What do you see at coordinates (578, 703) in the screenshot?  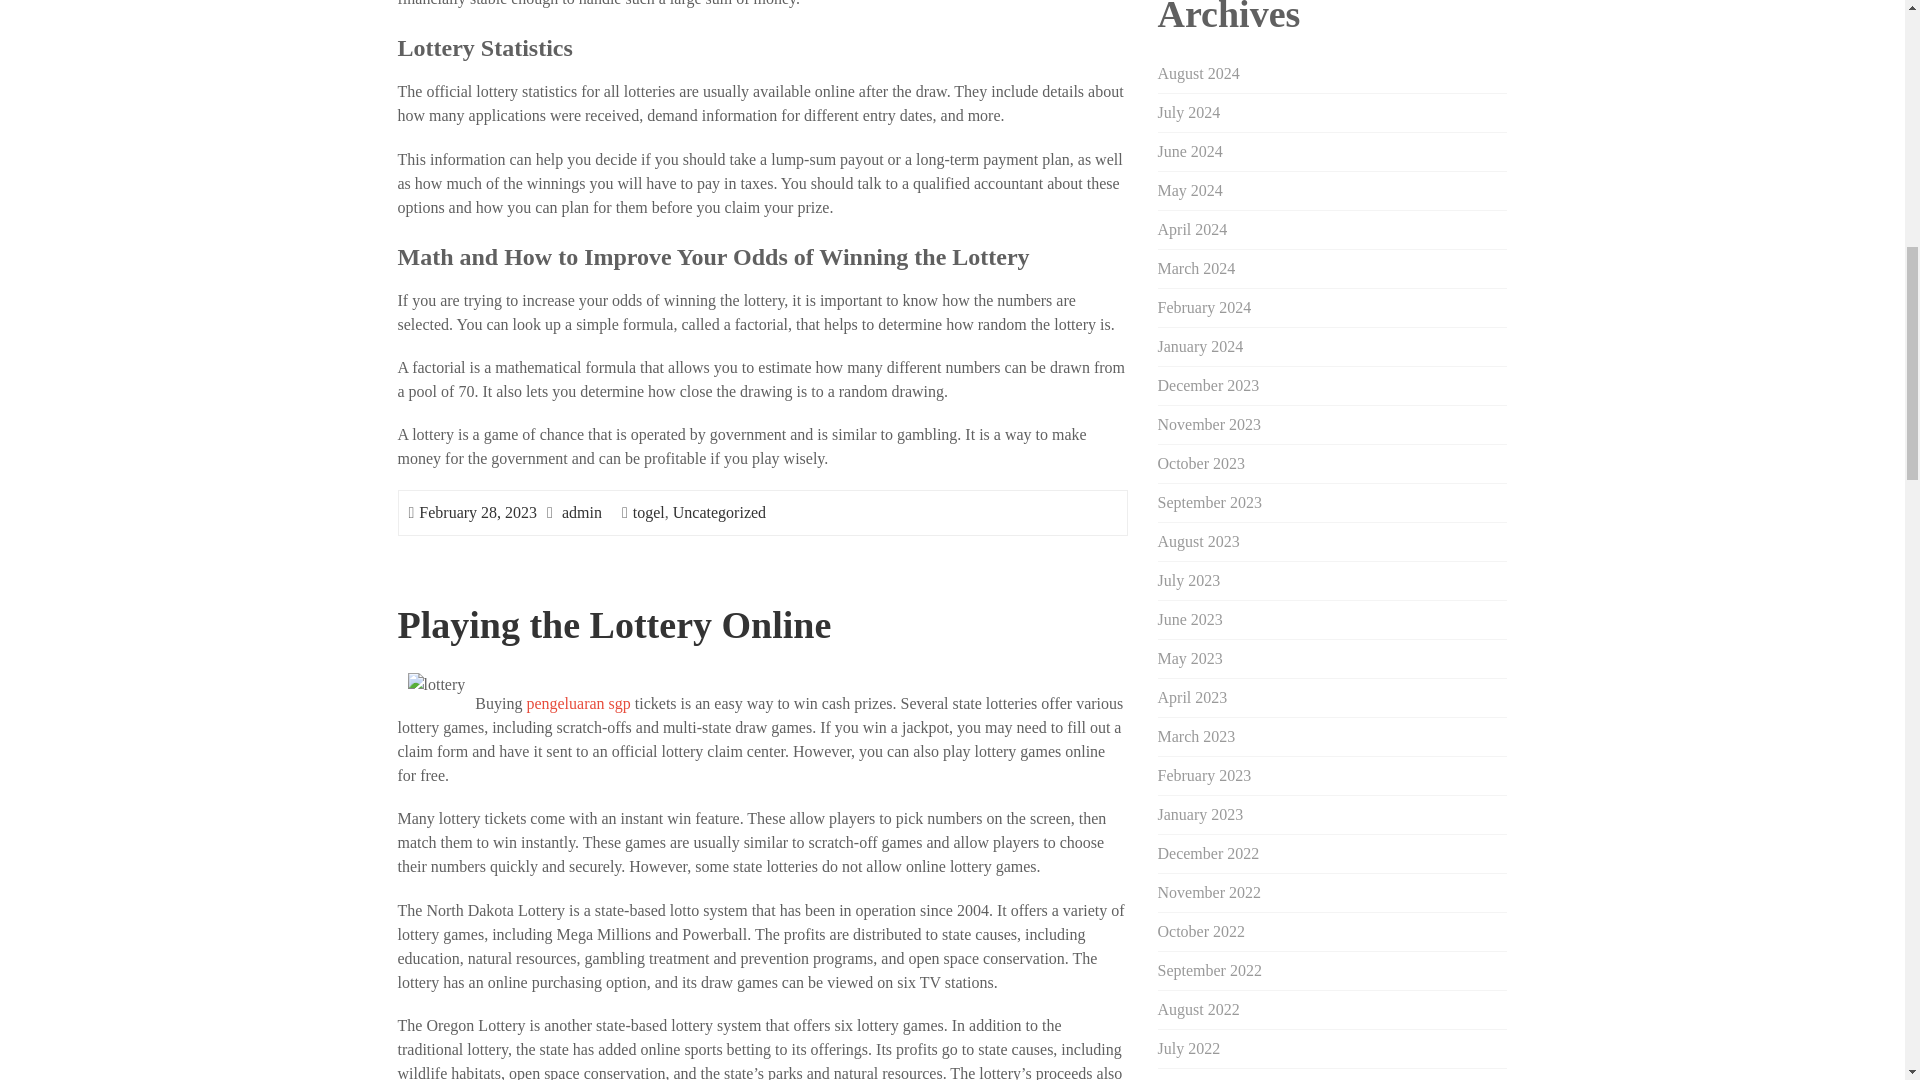 I see `pengeluaran sgp` at bounding box center [578, 703].